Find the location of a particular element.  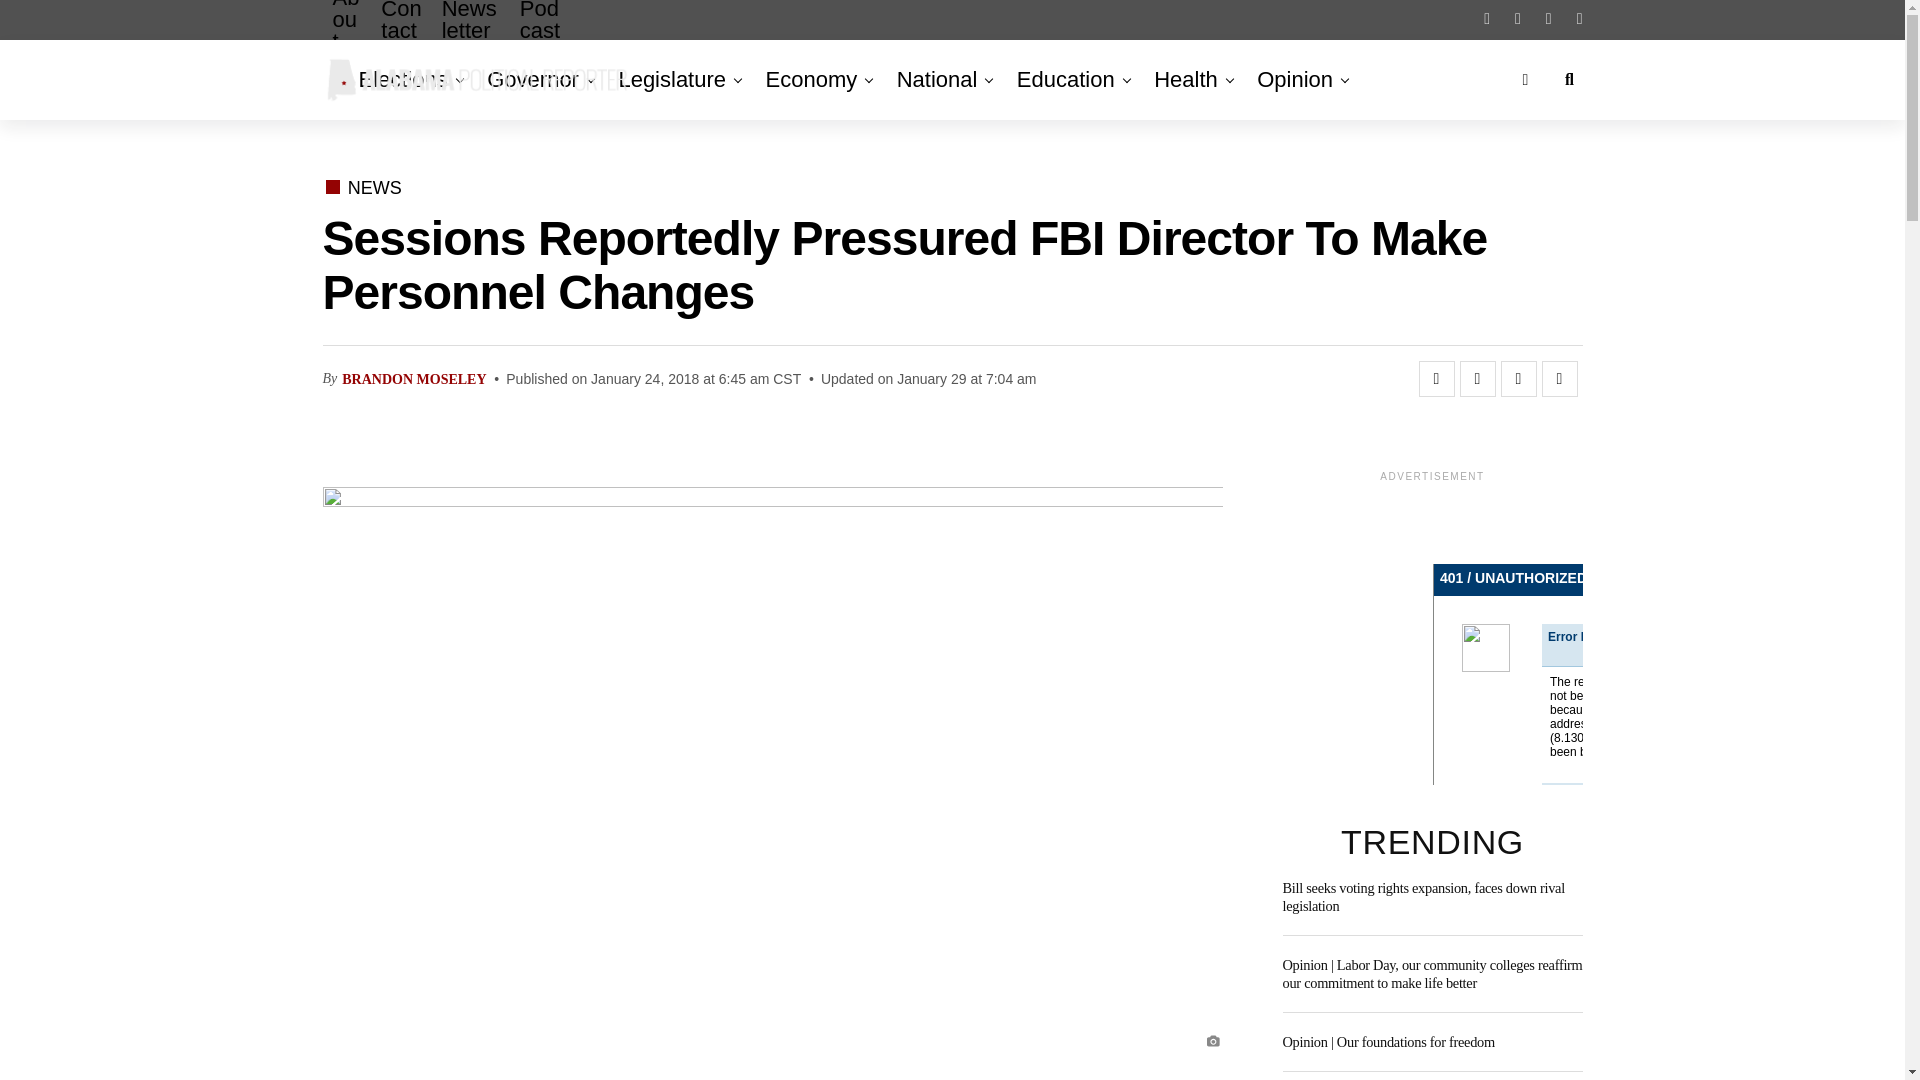

Governor is located at coordinates (532, 79).